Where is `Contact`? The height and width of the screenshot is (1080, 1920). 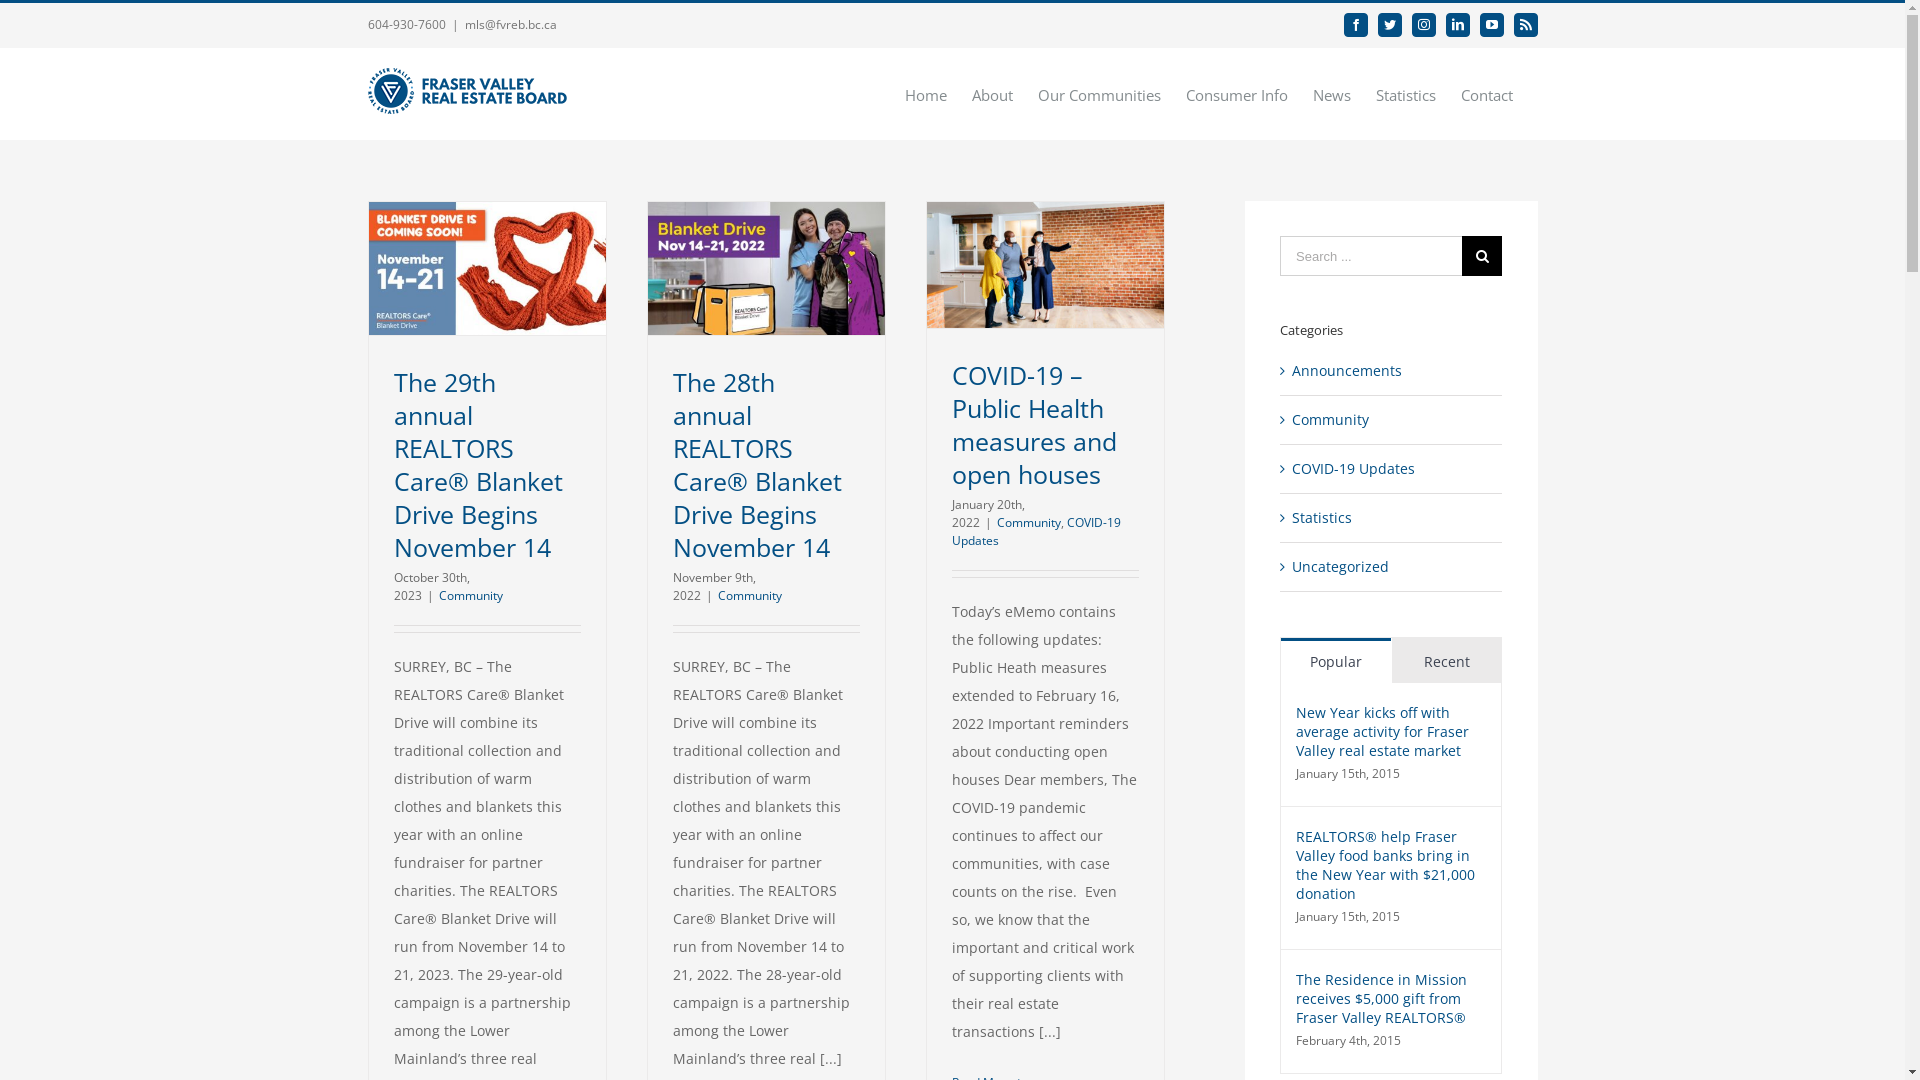
Contact is located at coordinates (1486, 94).